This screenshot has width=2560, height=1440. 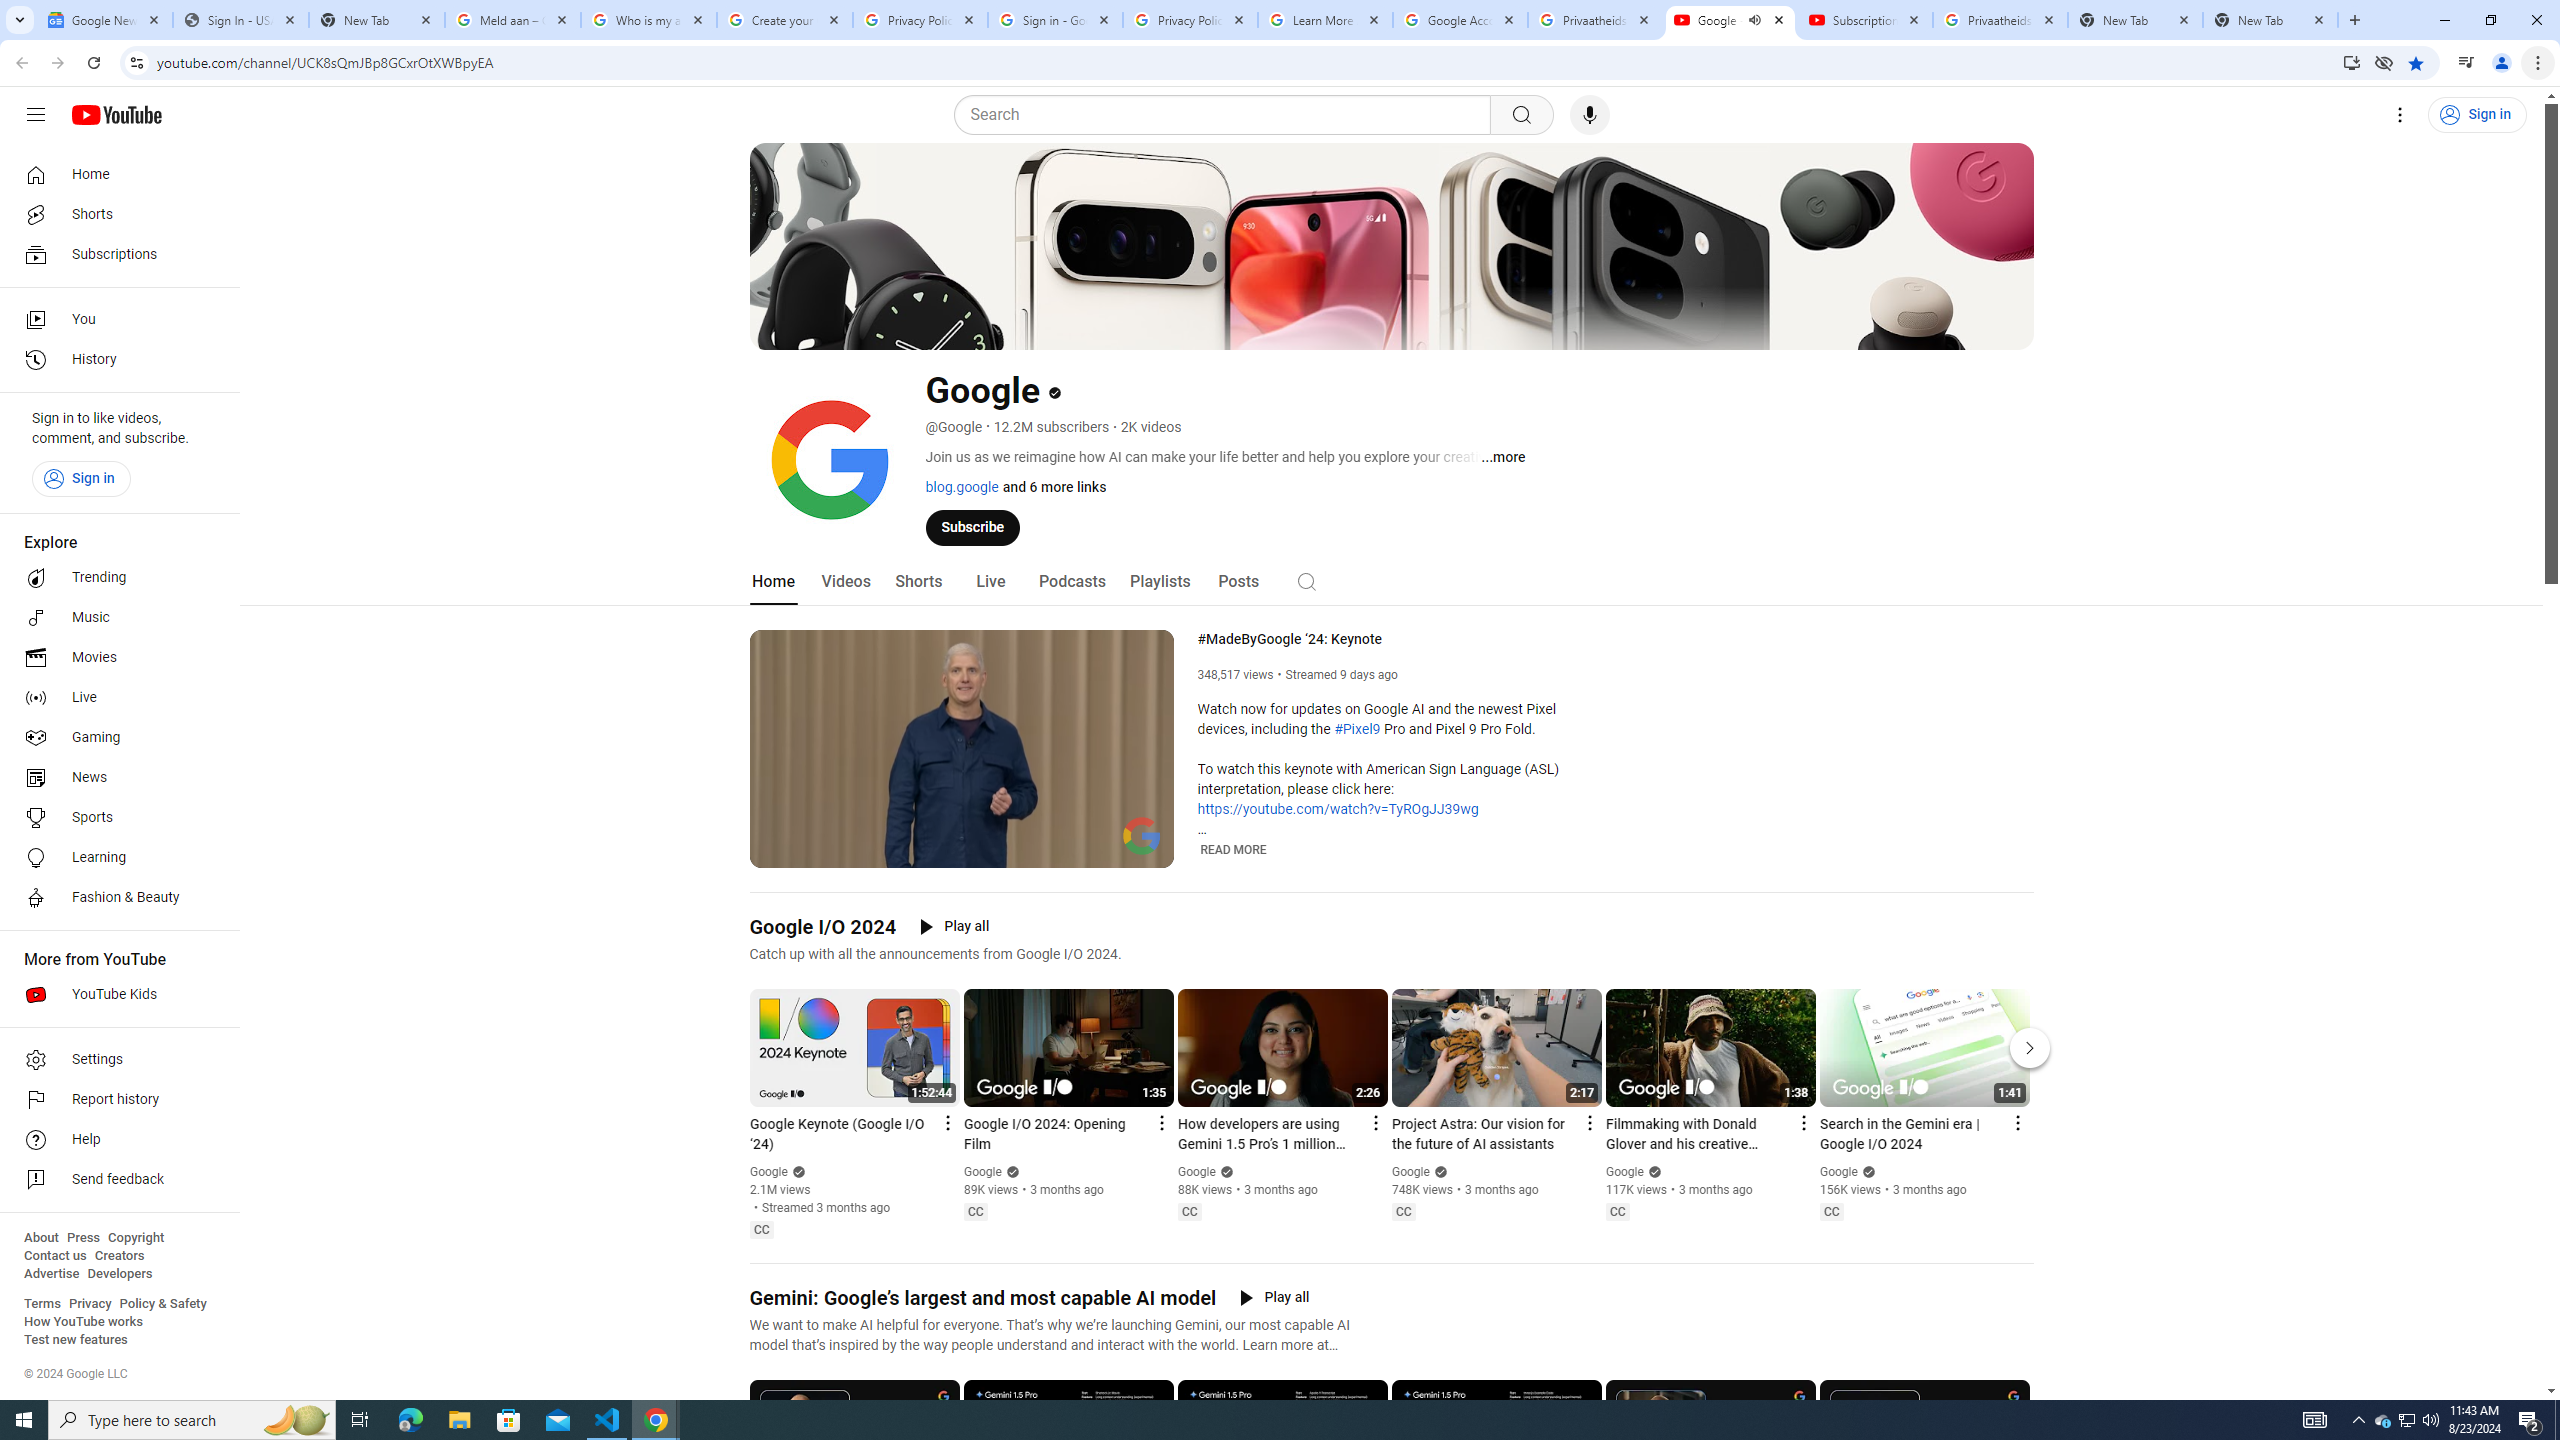 I want to click on Advertise, so click(x=51, y=1274).